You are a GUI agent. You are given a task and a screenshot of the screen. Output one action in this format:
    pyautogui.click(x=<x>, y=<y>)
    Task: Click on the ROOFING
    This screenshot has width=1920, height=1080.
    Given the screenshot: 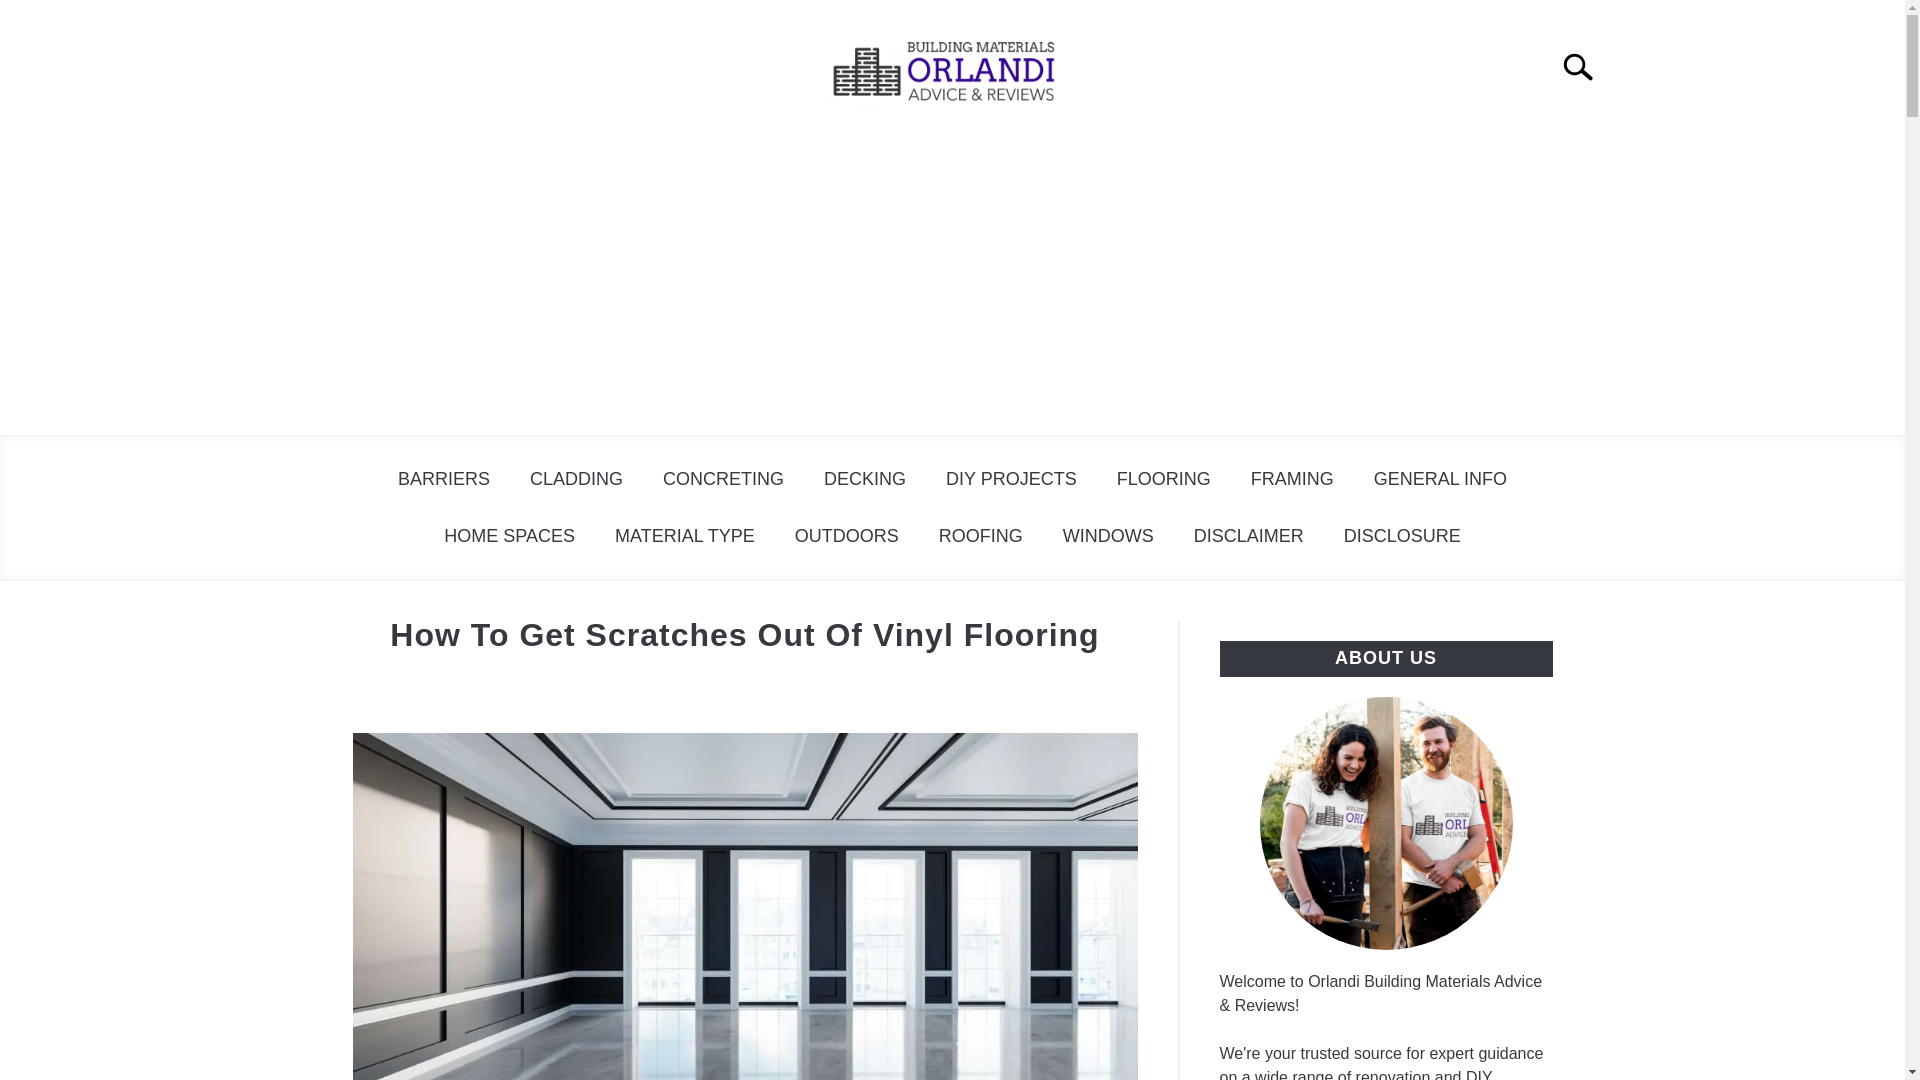 What is the action you would take?
    pyautogui.click(x=980, y=536)
    